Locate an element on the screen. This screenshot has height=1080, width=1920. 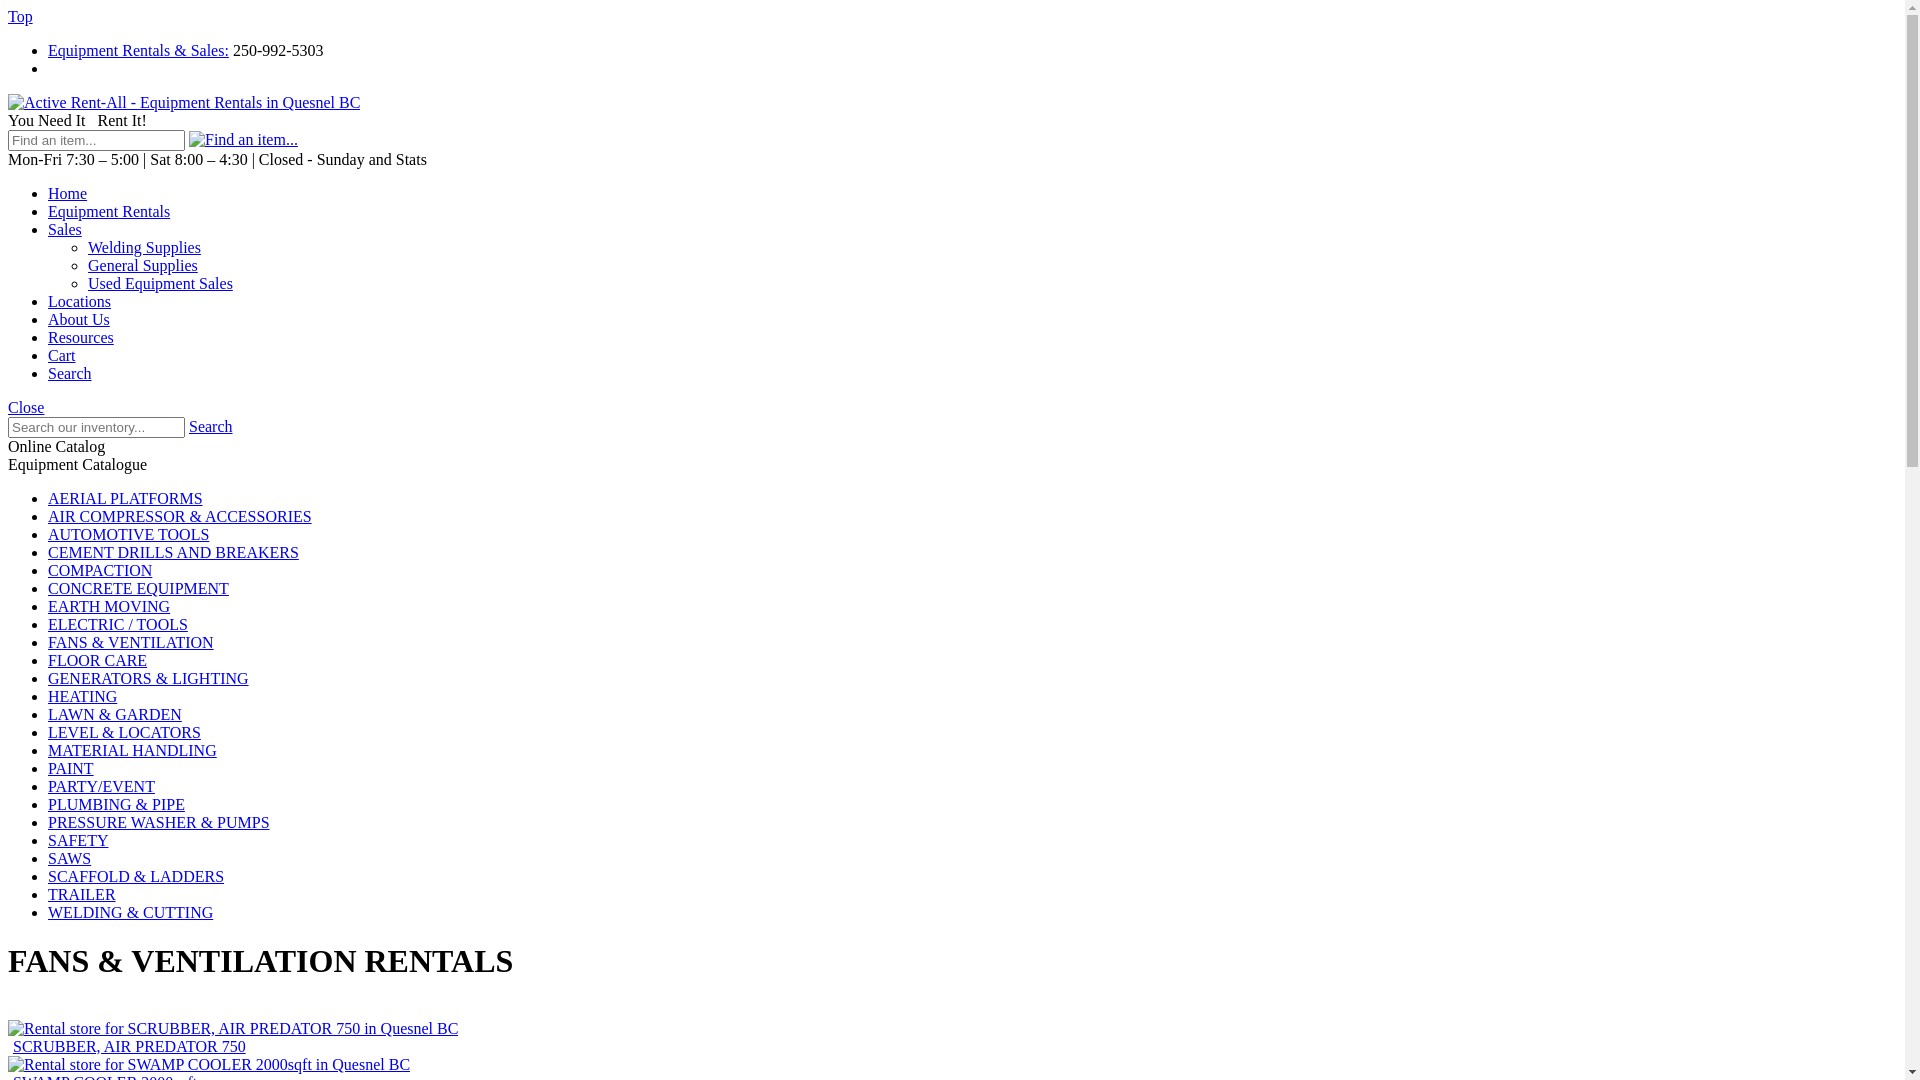
Locations is located at coordinates (80, 302).